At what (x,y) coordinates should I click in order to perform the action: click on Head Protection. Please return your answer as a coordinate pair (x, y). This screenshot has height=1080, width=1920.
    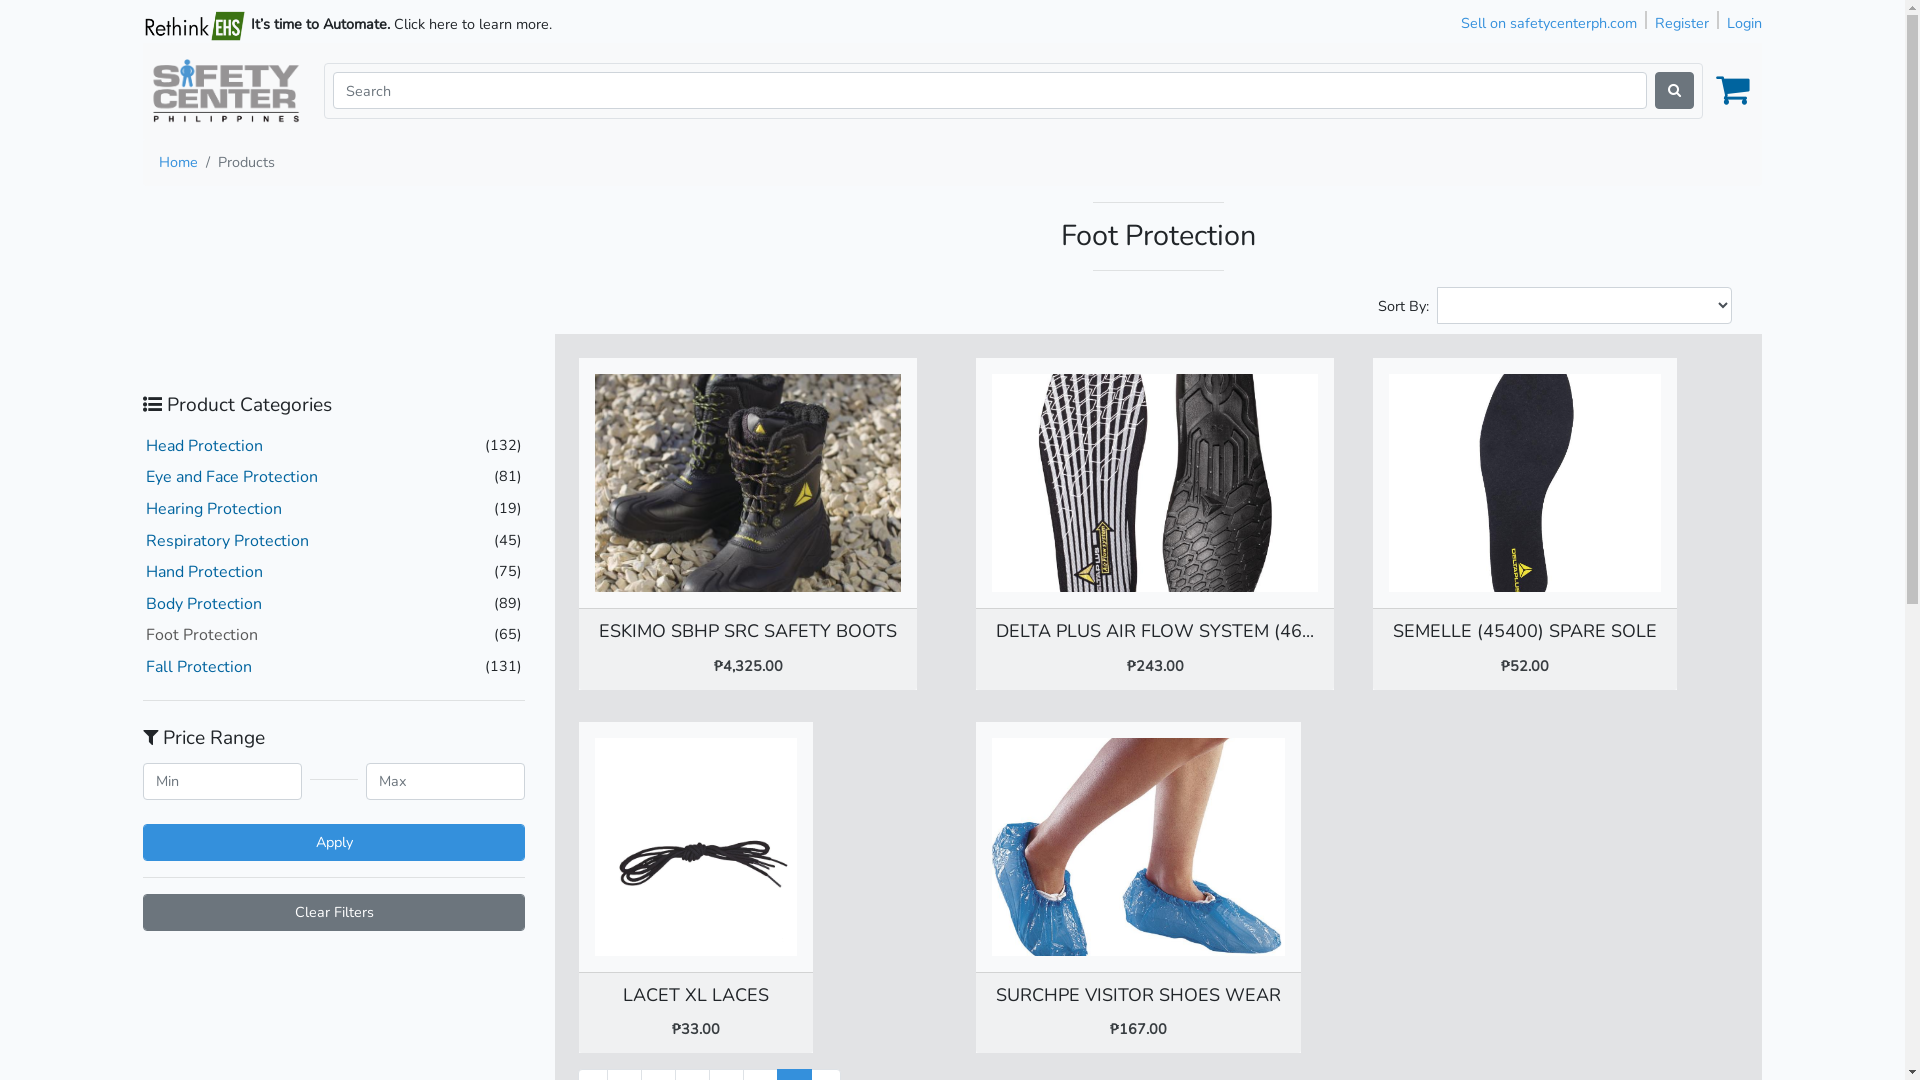
    Looking at the image, I should click on (204, 446).